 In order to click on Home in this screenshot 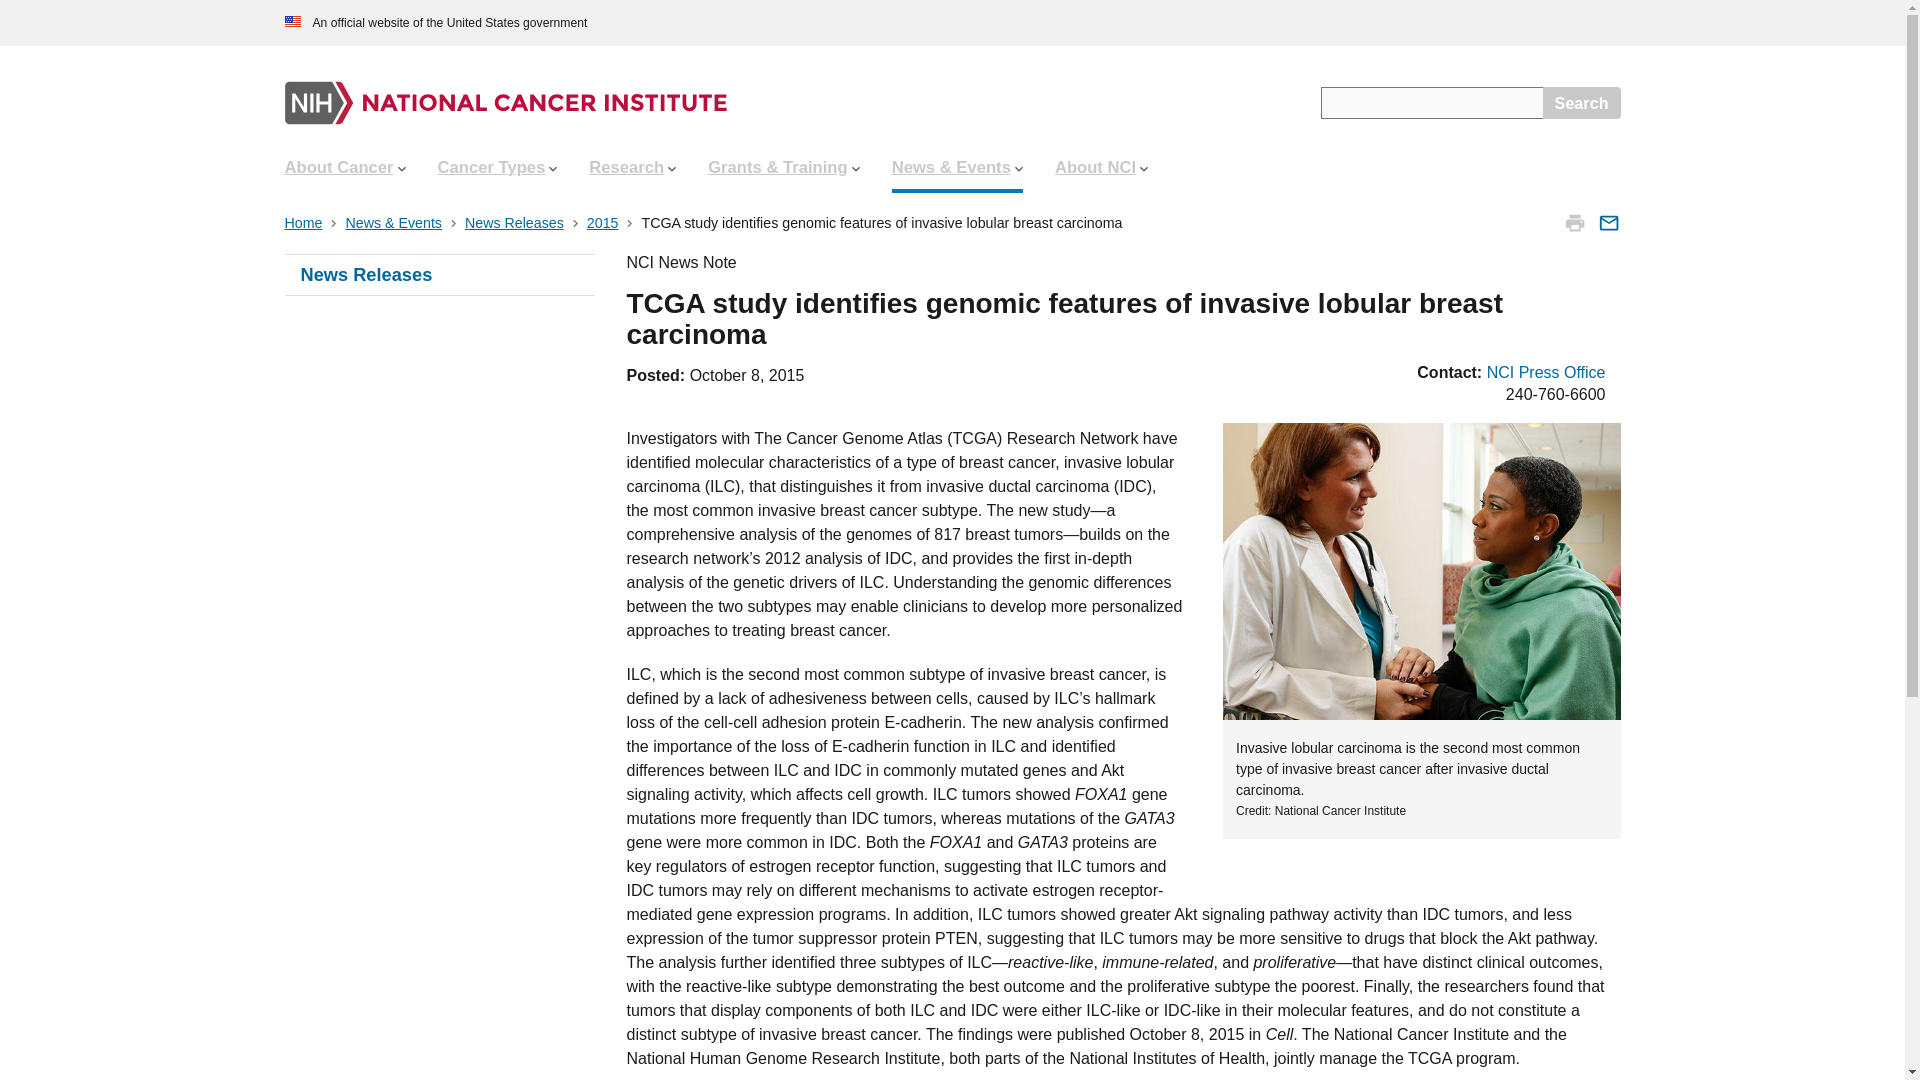, I will do `click(305, 222)`.